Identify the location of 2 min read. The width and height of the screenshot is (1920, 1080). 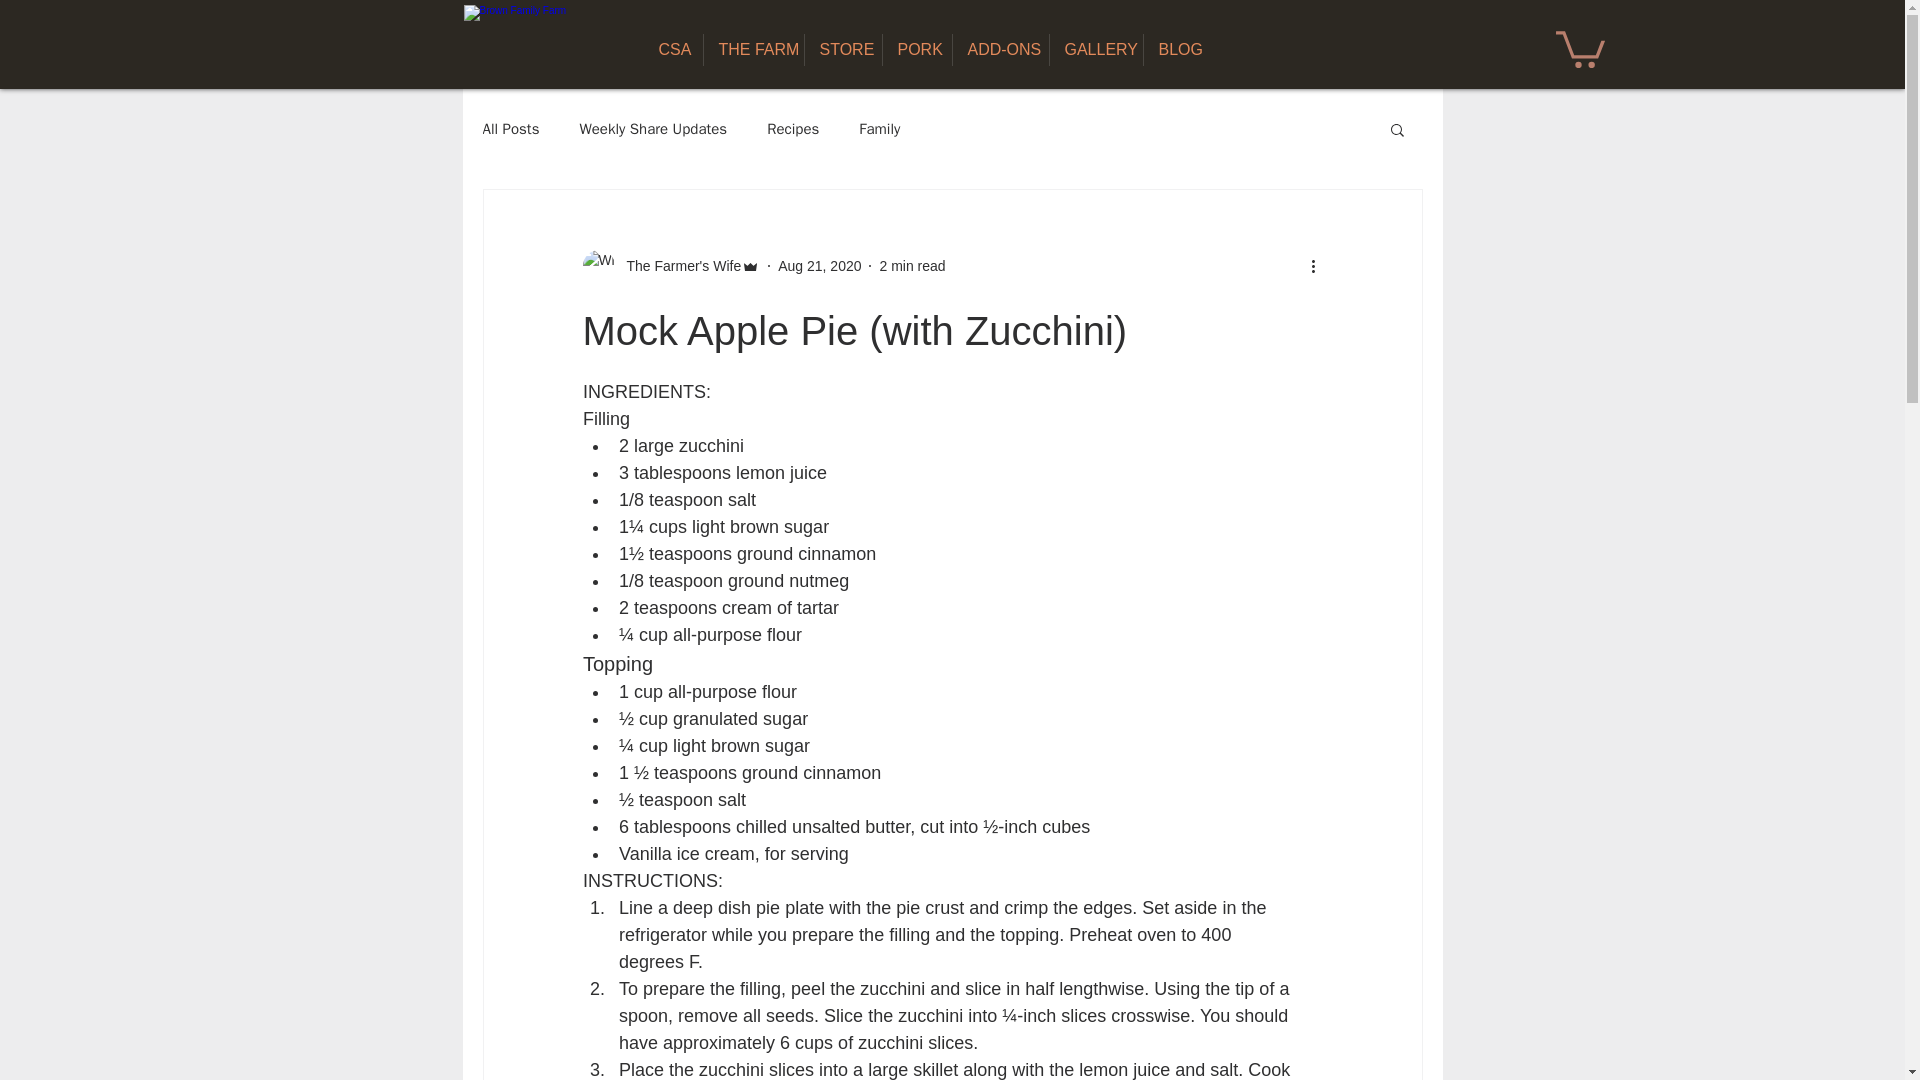
(912, 266).